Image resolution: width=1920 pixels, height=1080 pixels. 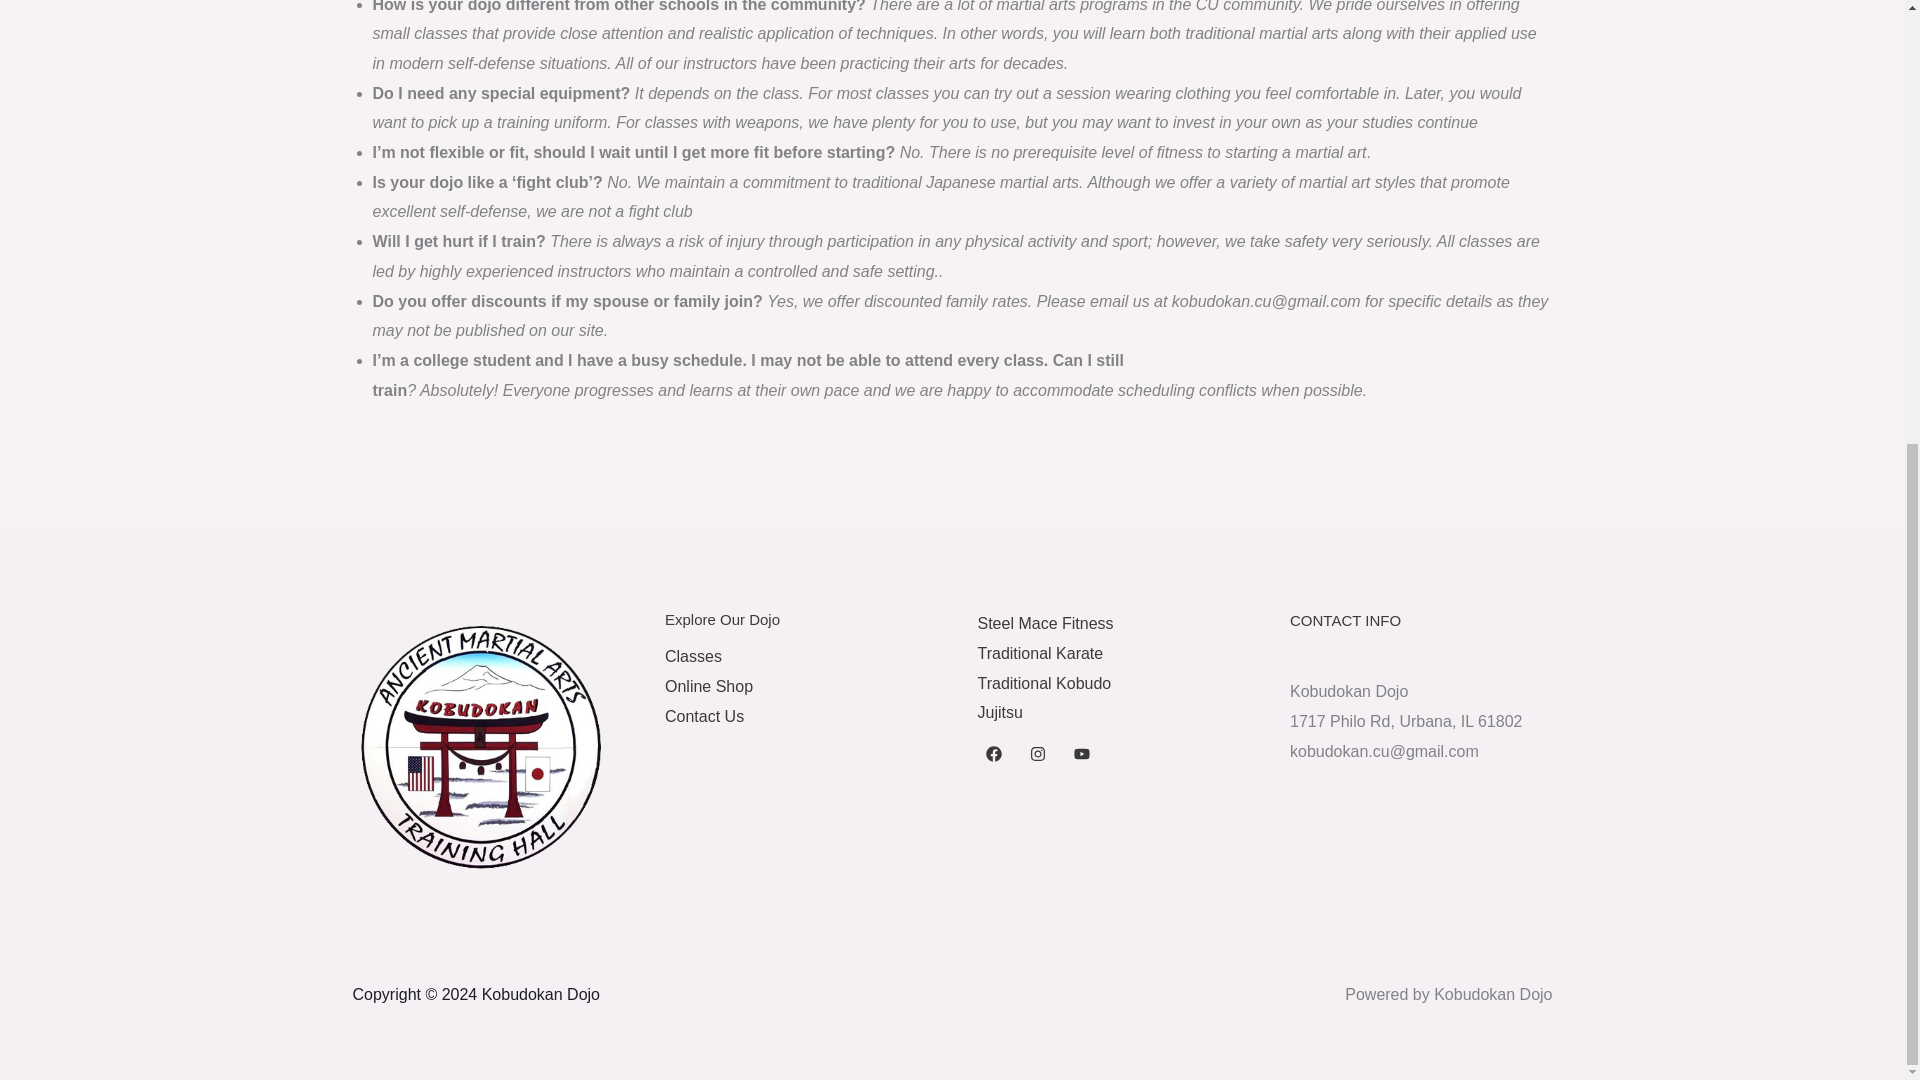 I want to click on Classes, so click(x=692, y=656).